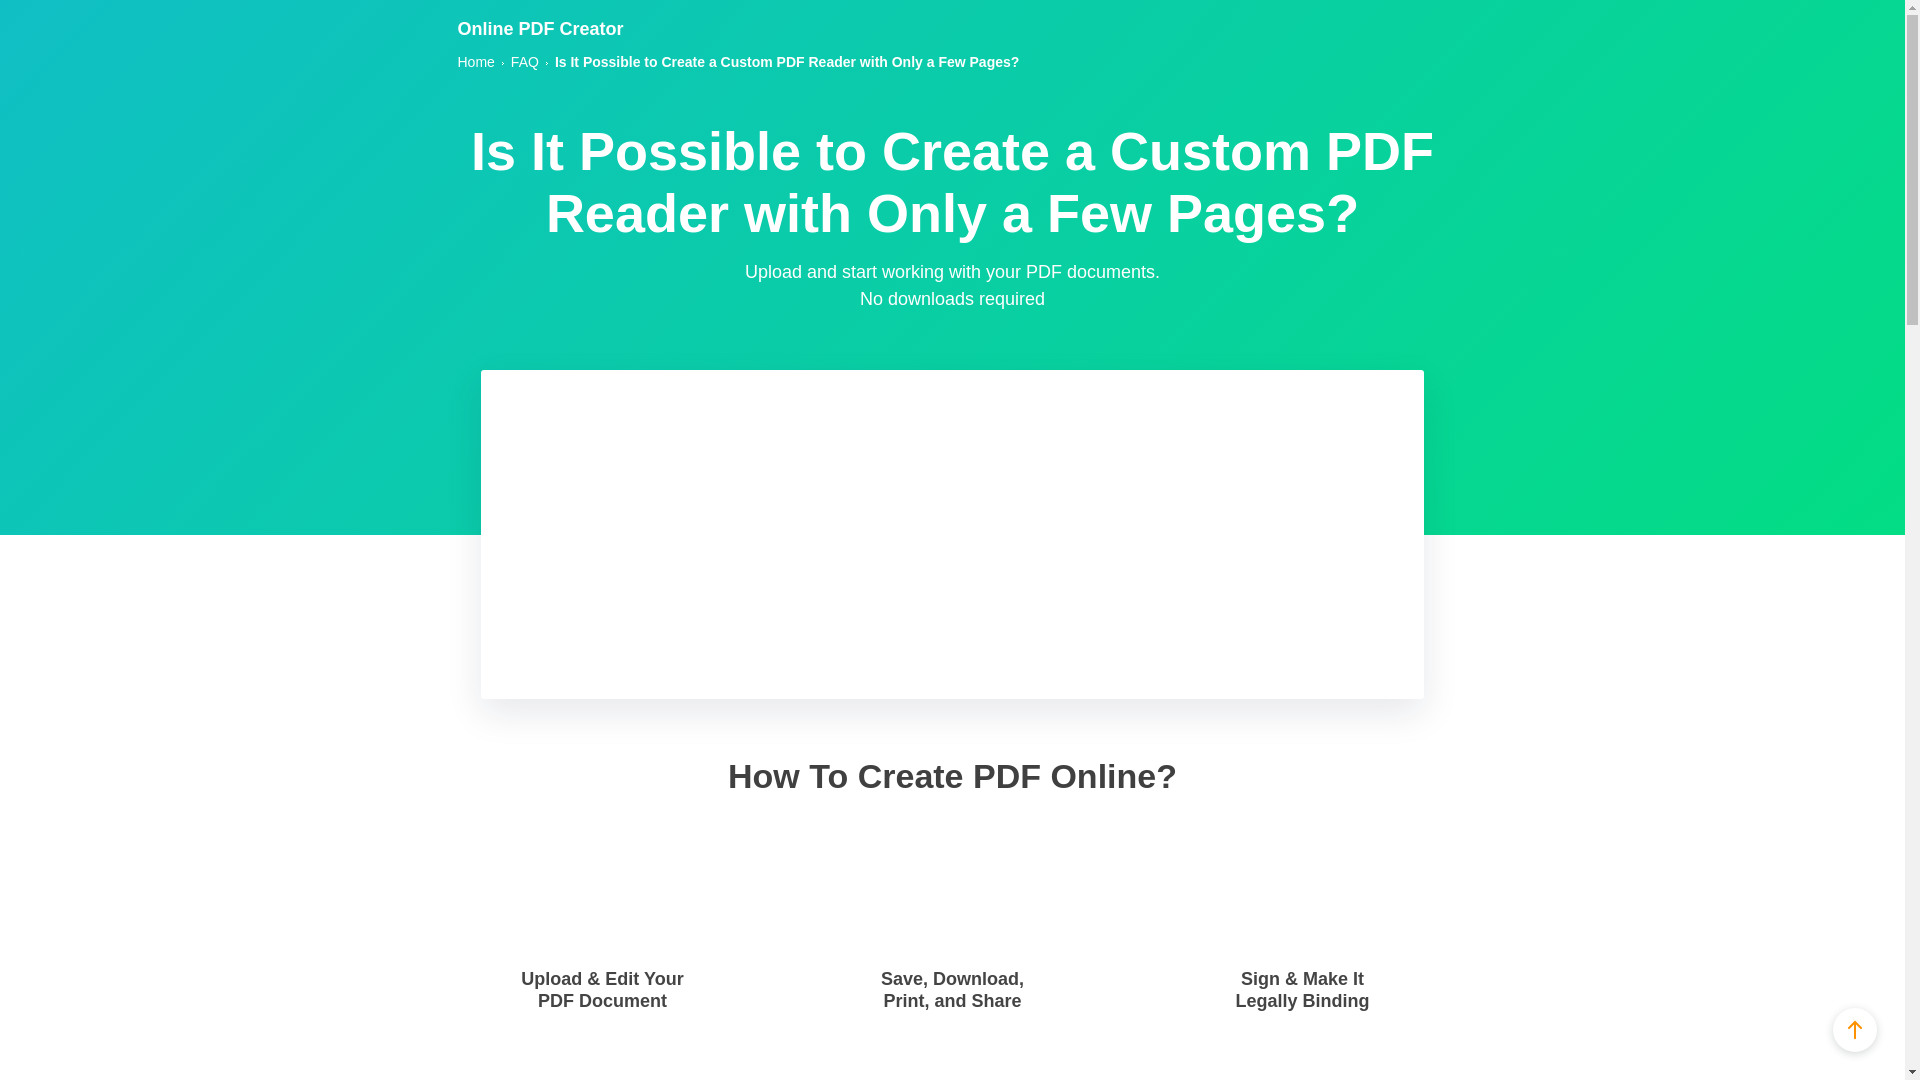 The width and height of the screenshot is (1920, 1080). I want to click on Online PDF Creator, so click(541, 28).